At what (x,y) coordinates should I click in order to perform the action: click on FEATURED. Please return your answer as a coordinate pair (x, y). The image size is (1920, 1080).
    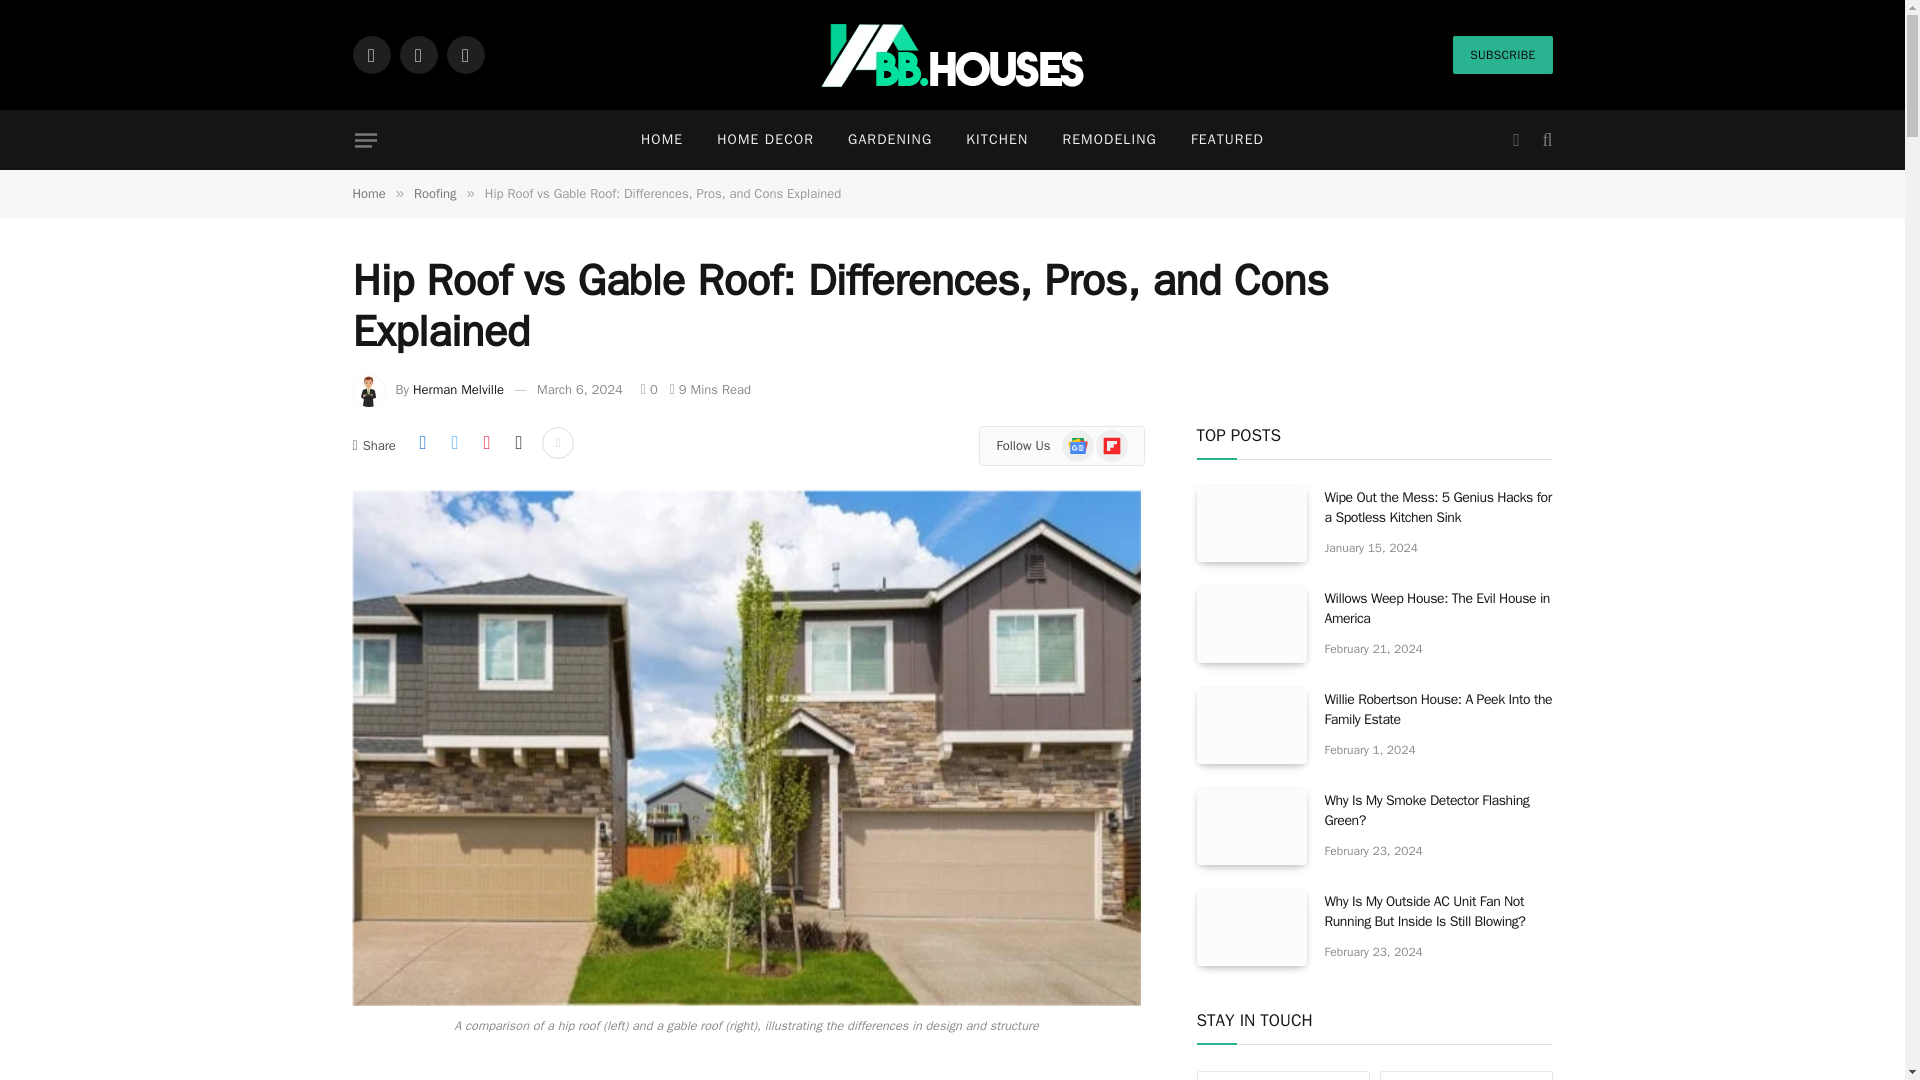
    Looking at the image, I should click on (1226, 140).